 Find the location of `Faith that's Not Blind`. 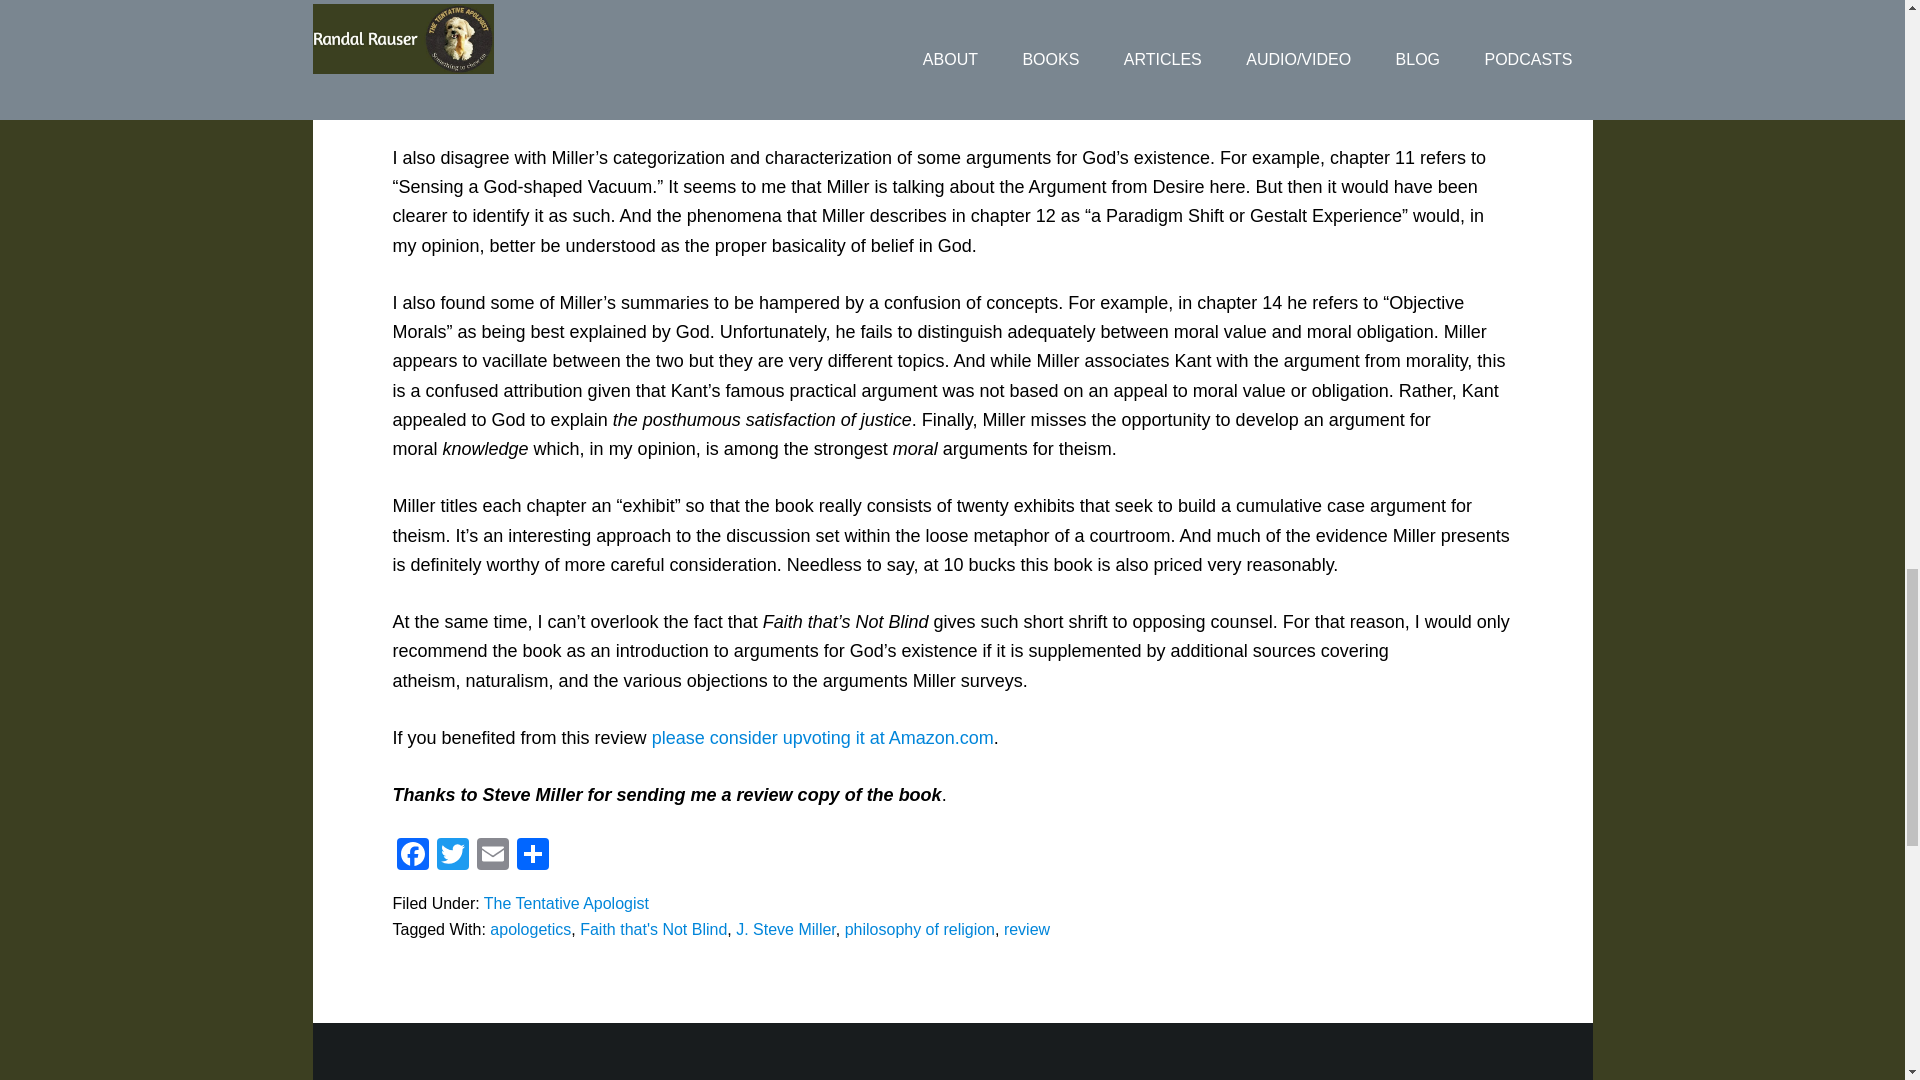

Faith that's Not Blind is located at coordinates (653, 930).